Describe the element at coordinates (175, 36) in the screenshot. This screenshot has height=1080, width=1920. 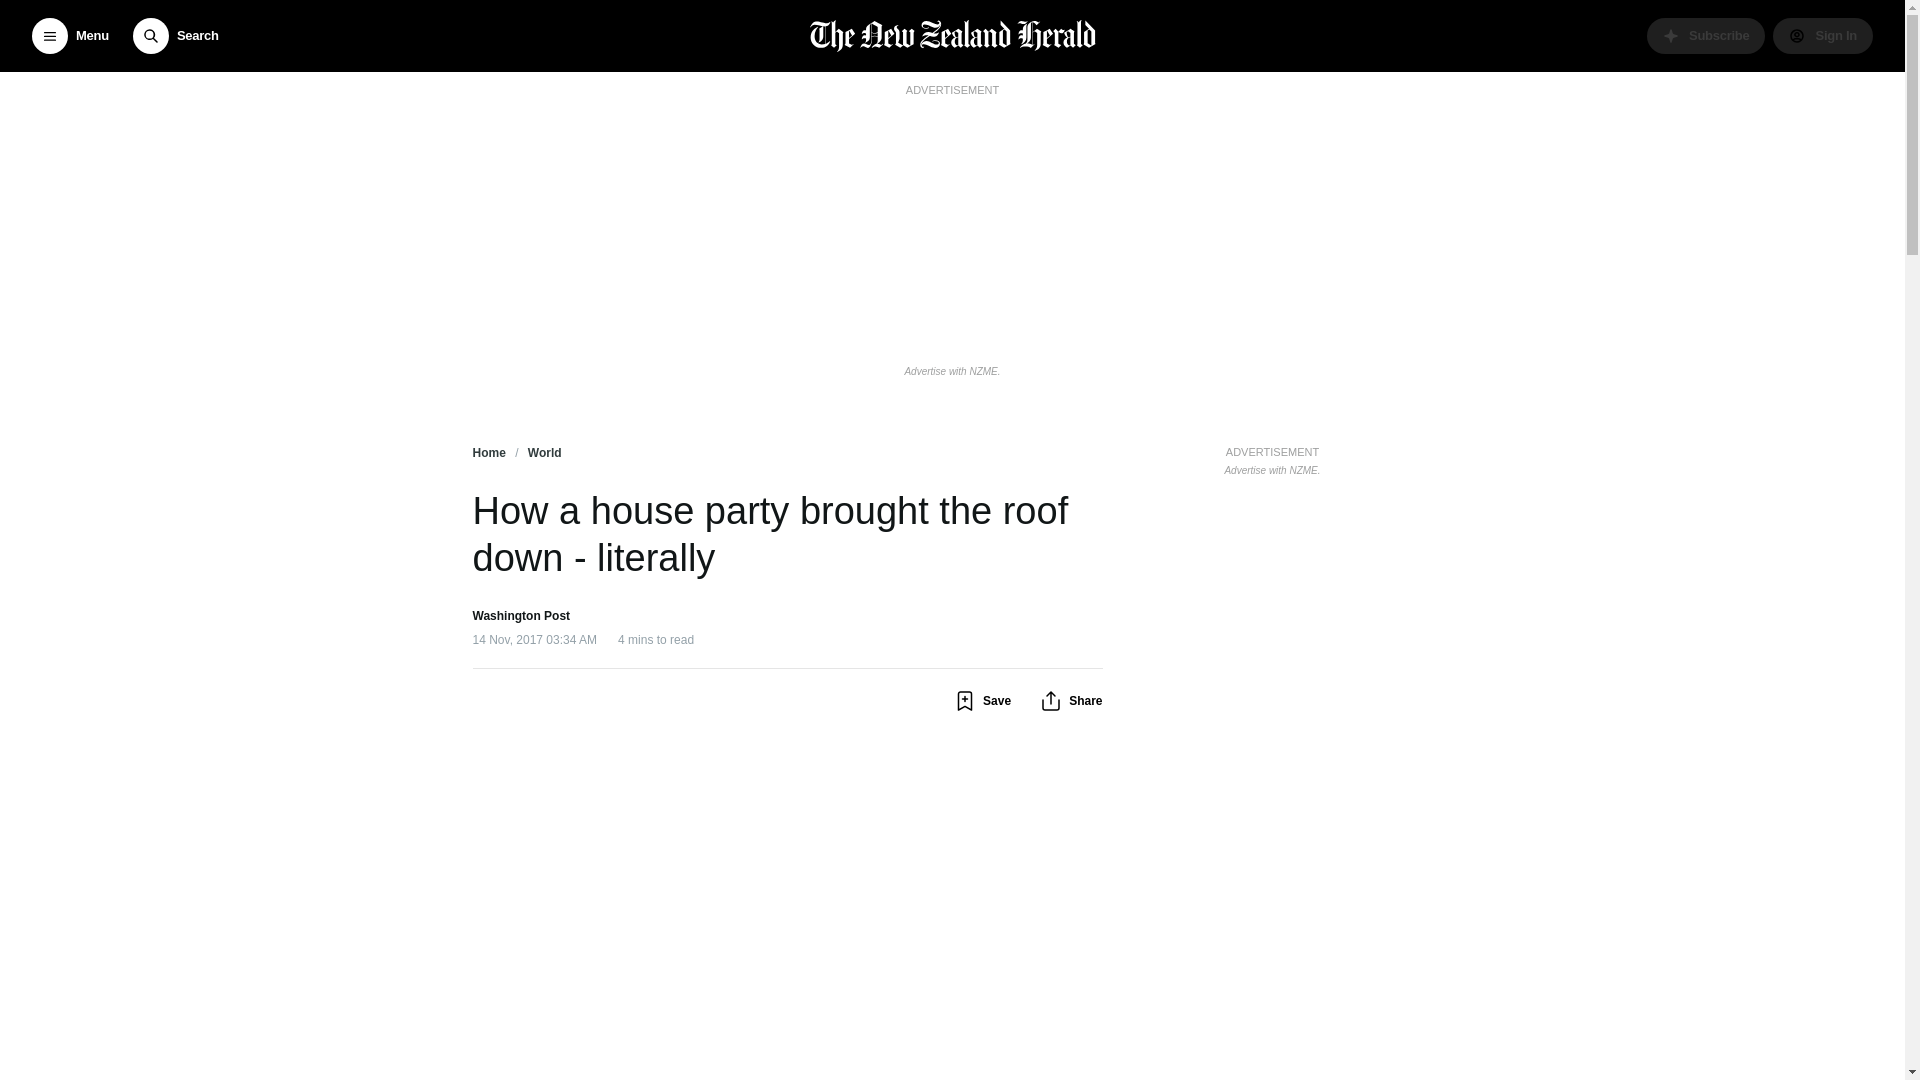
I see `Search` at that location.